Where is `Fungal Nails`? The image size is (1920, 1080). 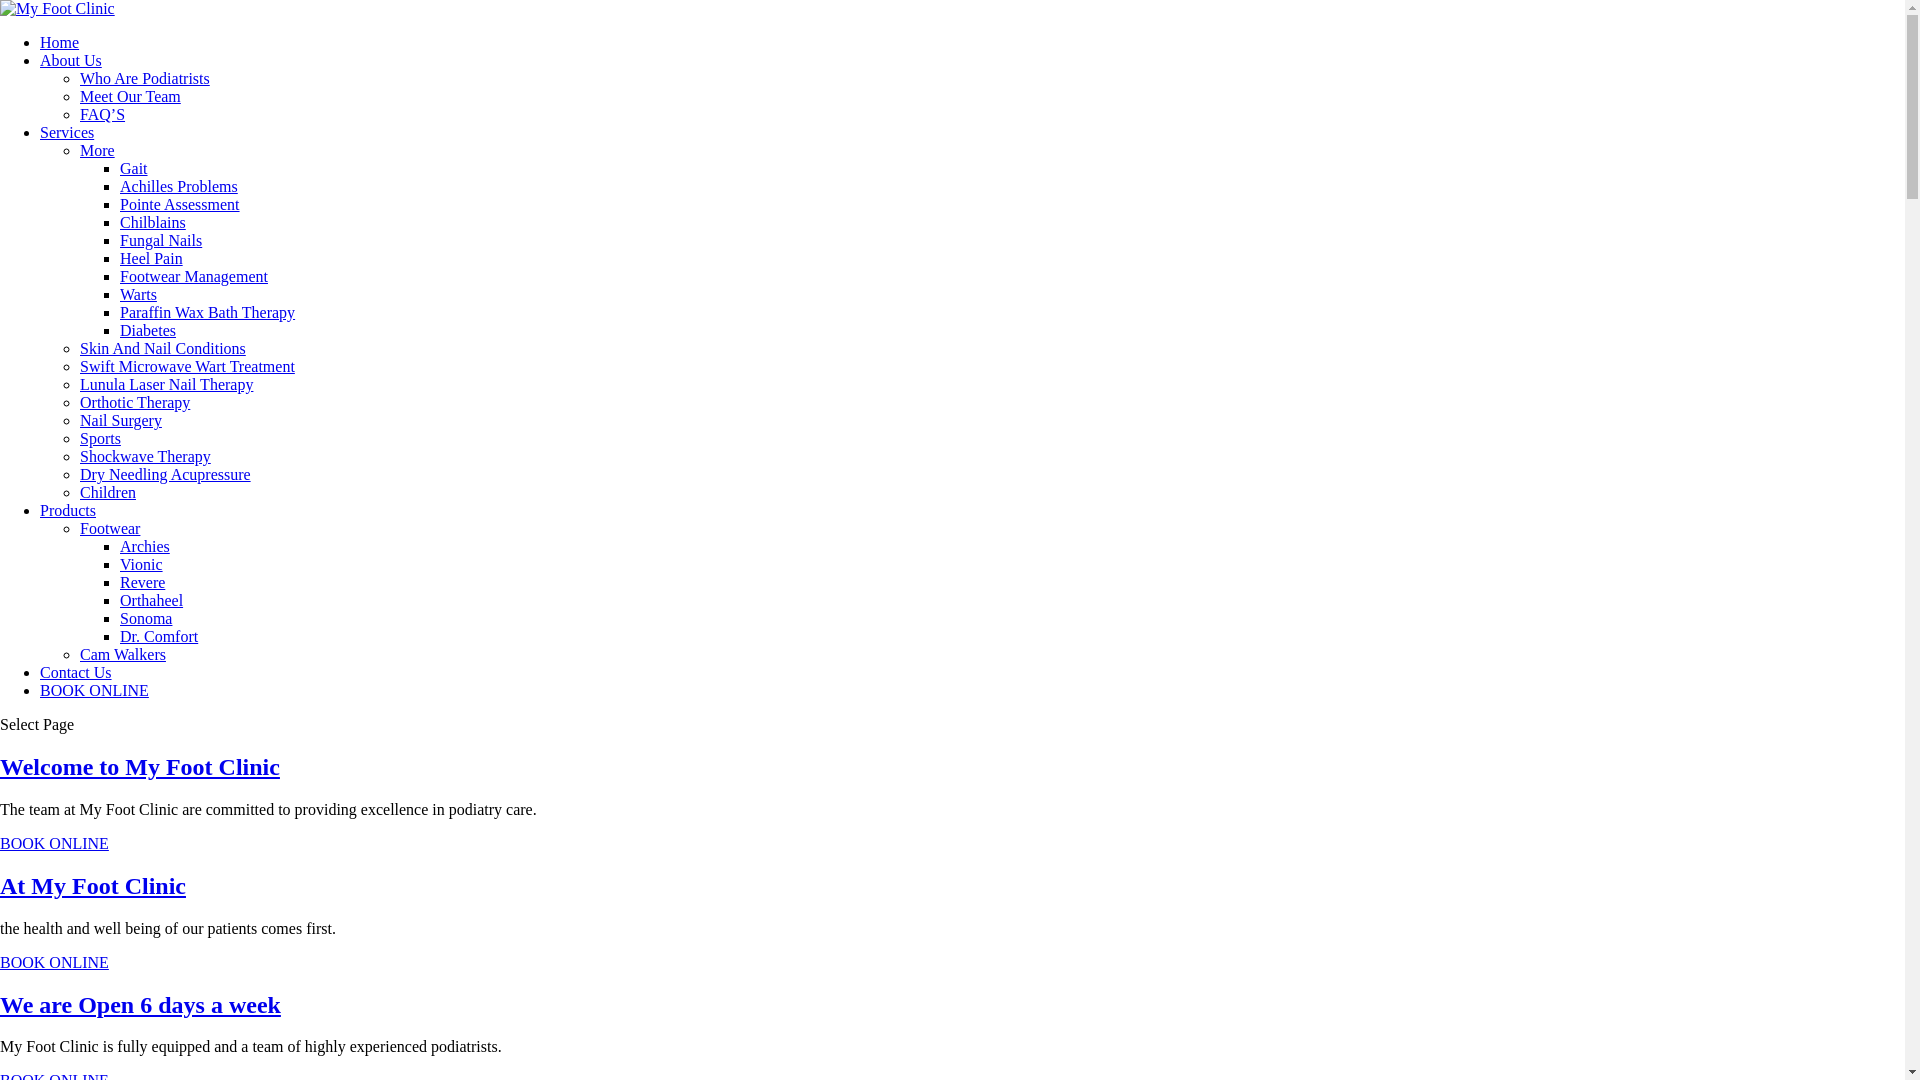 Fungal Nails is located at coordinates (161, 240).